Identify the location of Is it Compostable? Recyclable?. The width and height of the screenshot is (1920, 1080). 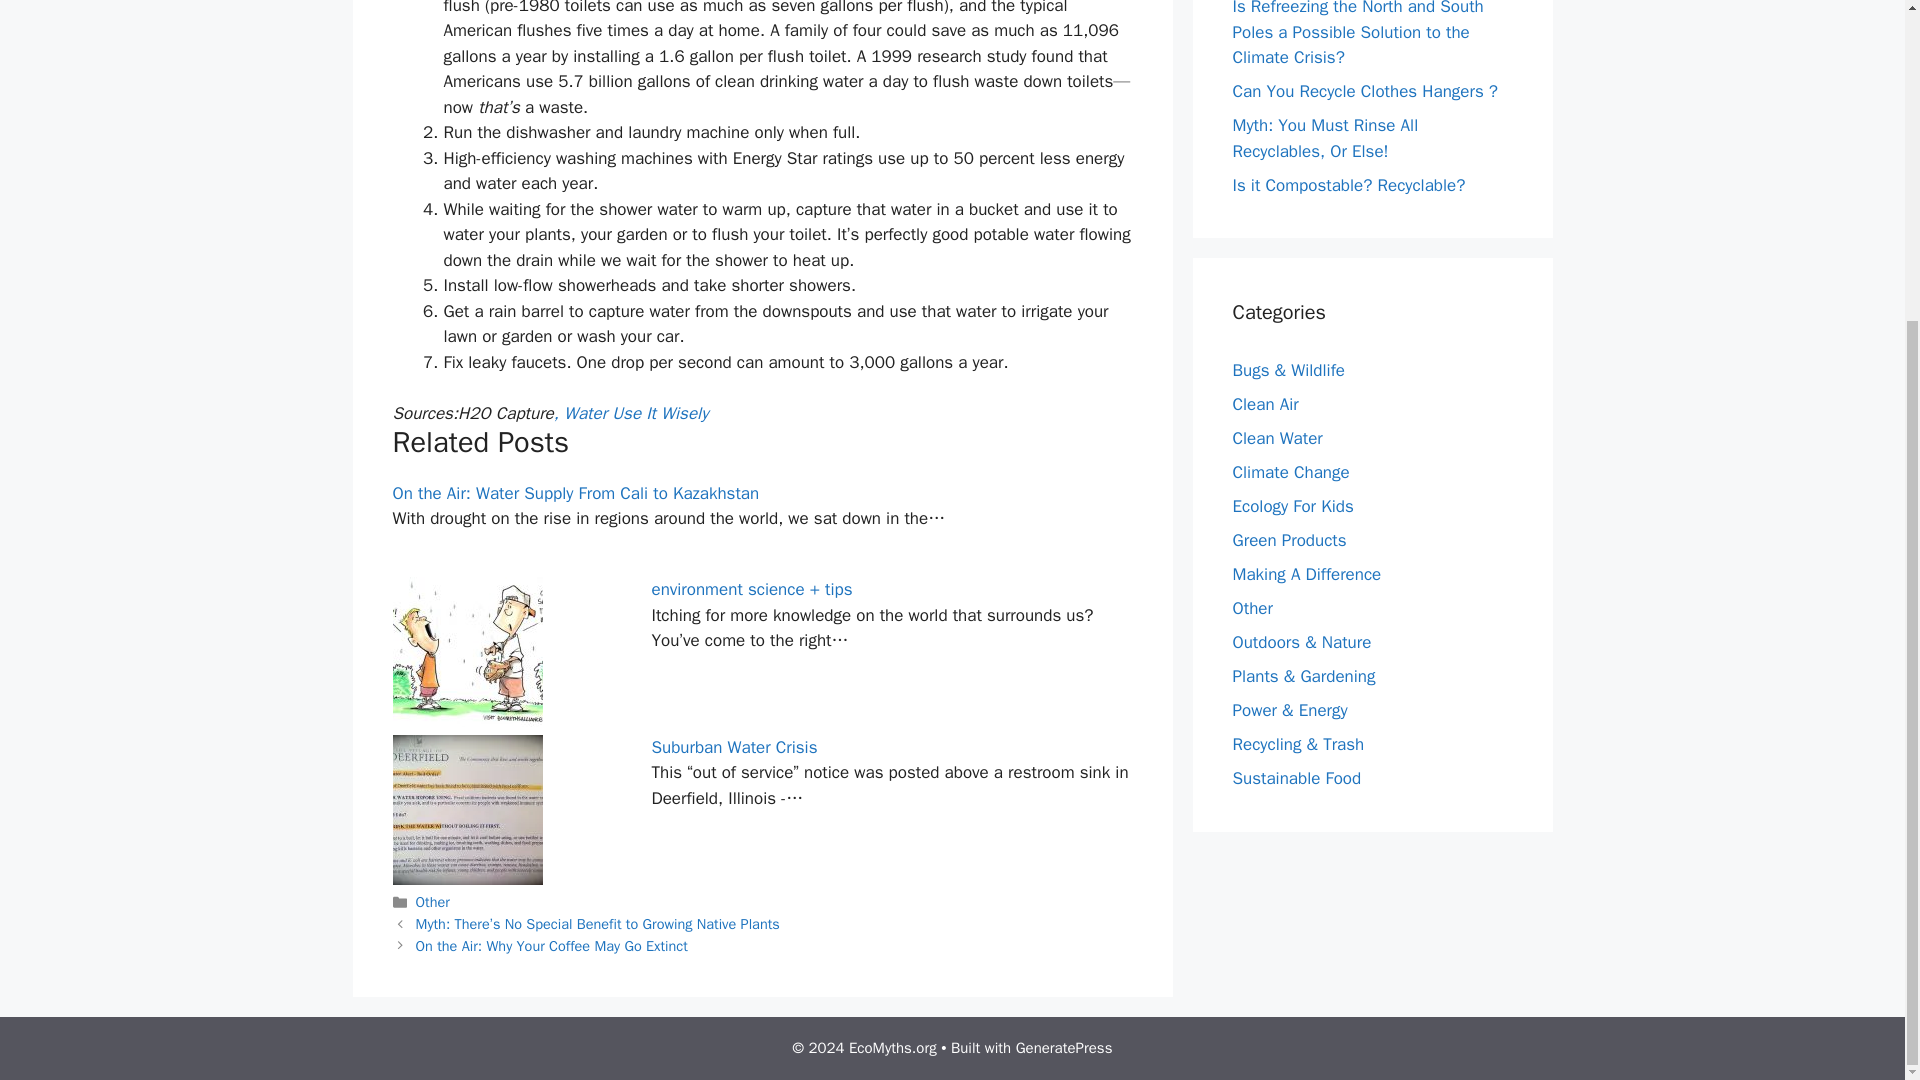
(1348, 184).